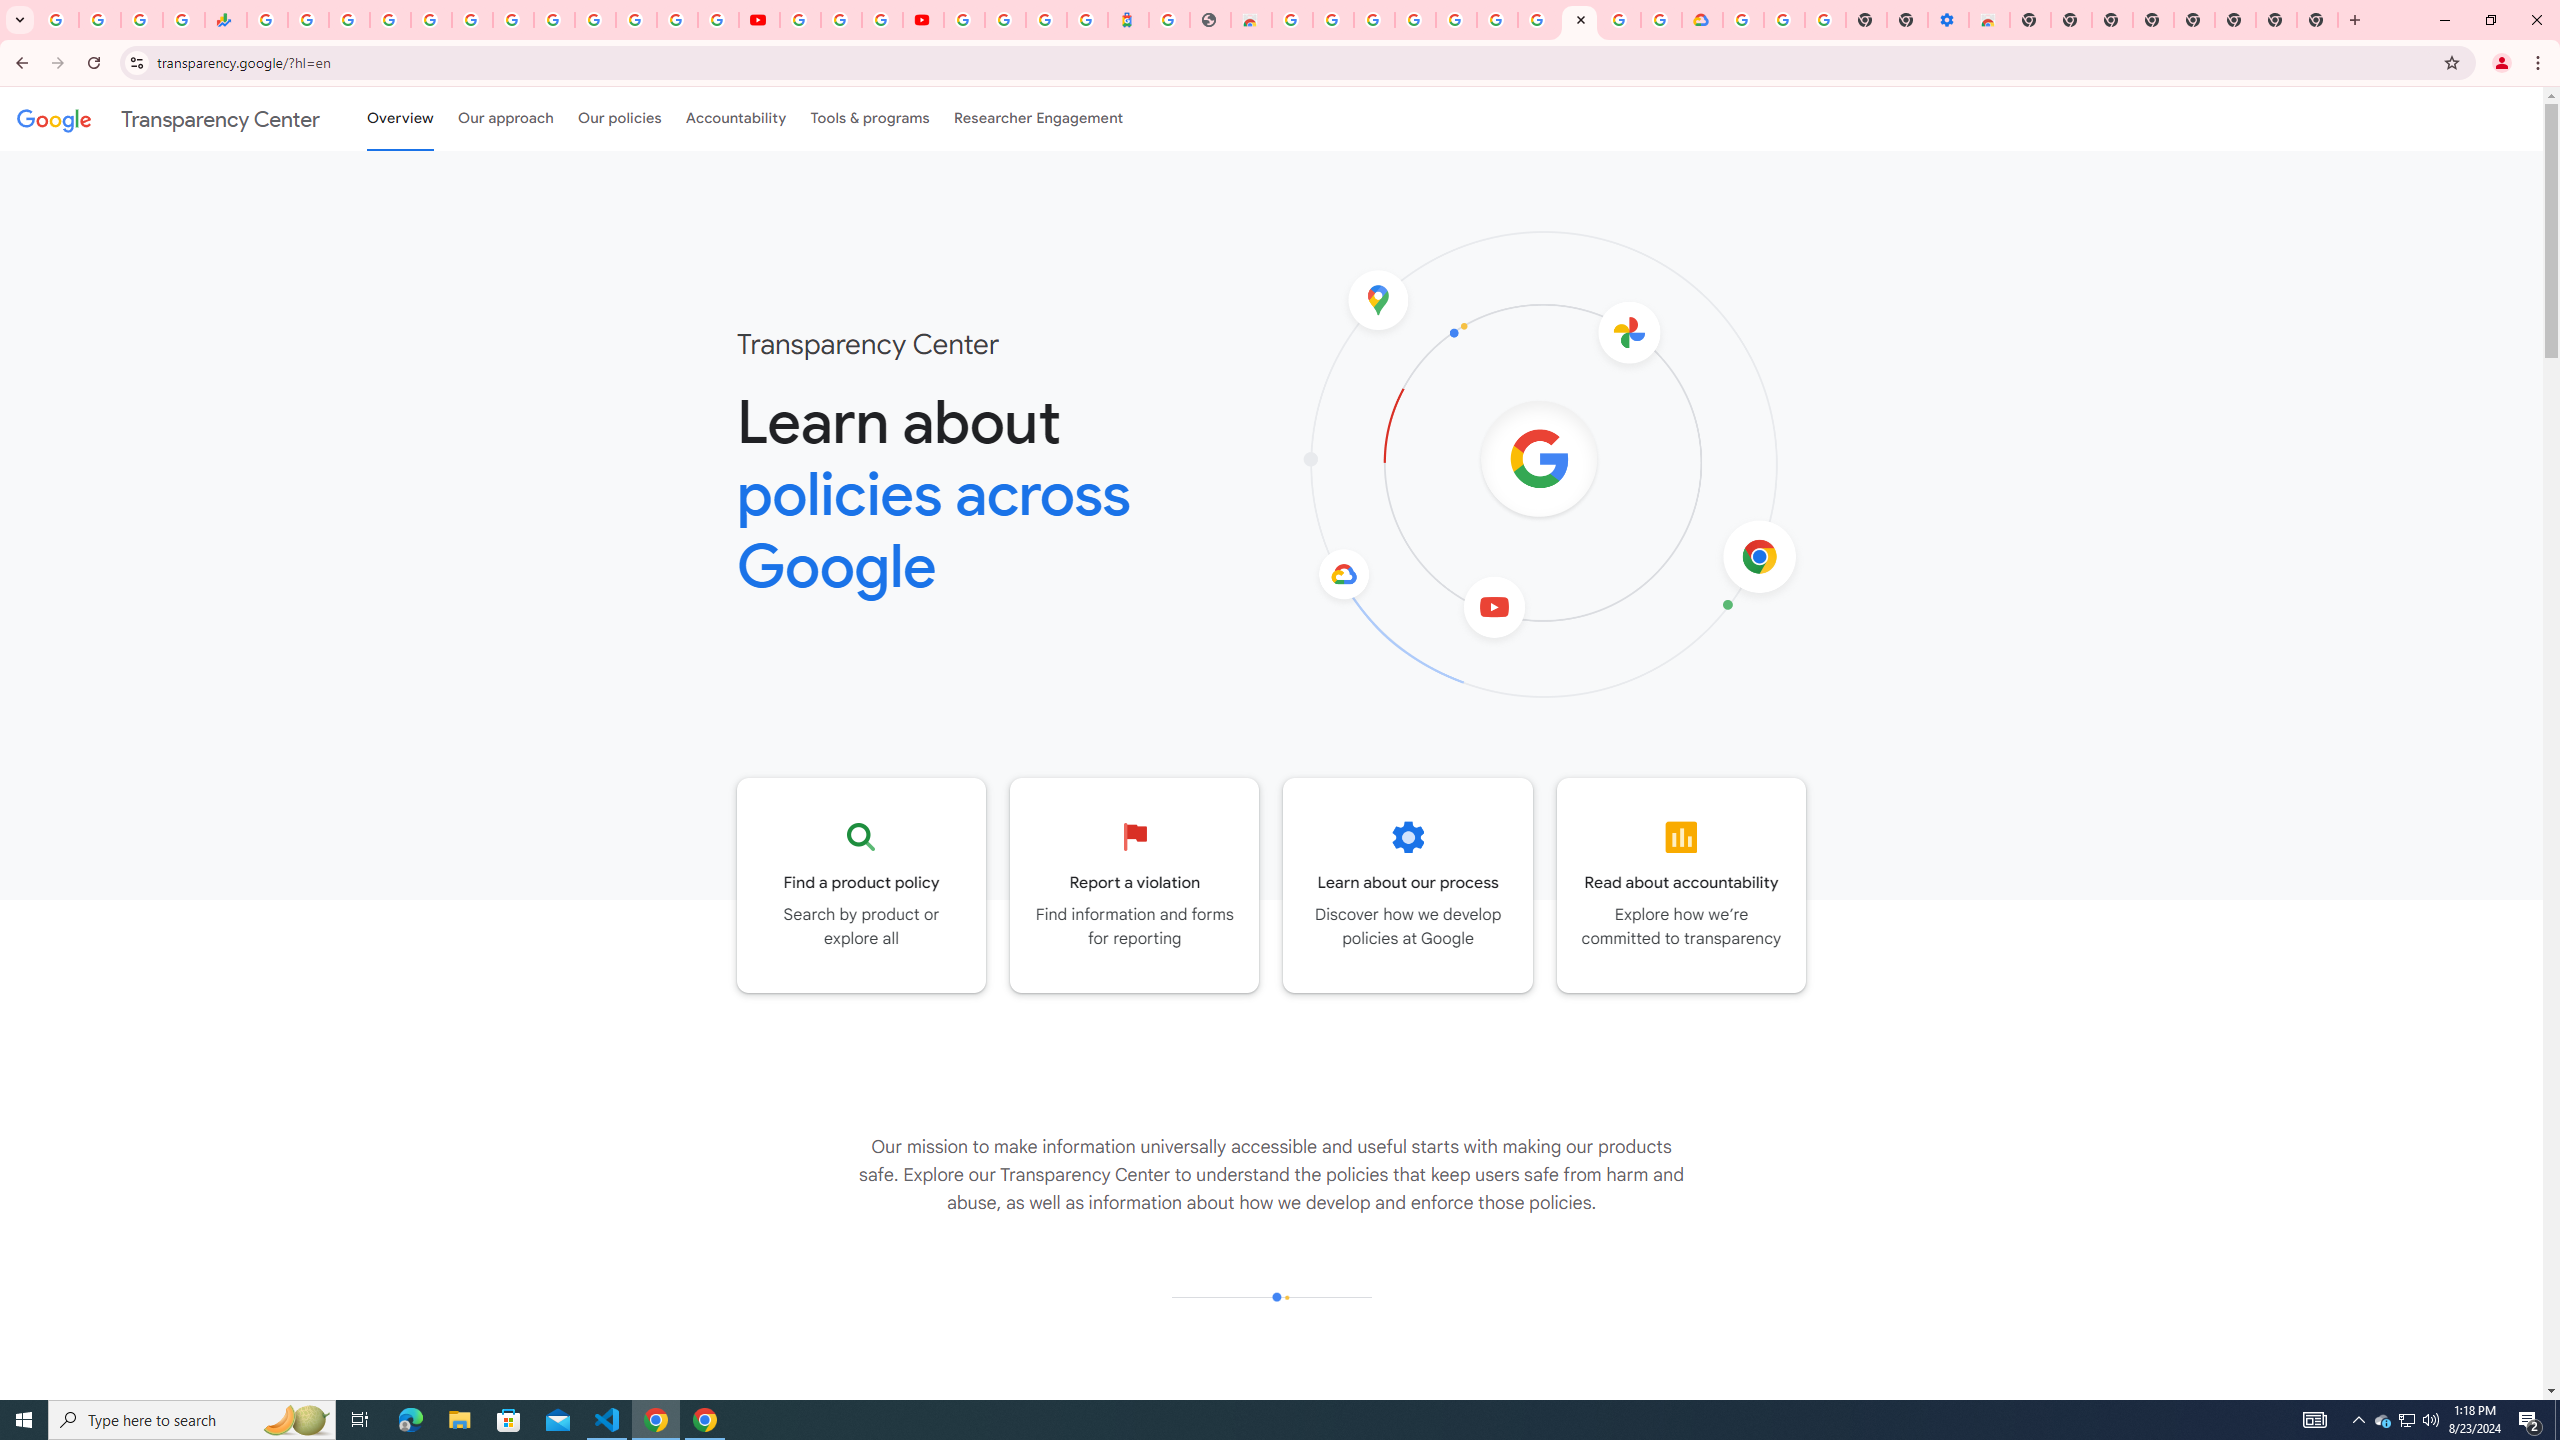 This screenshot has height=1440, width=2560. I want to click on Content Creator Programs & Opportunities - YouTube Creators, so click(922, 20).